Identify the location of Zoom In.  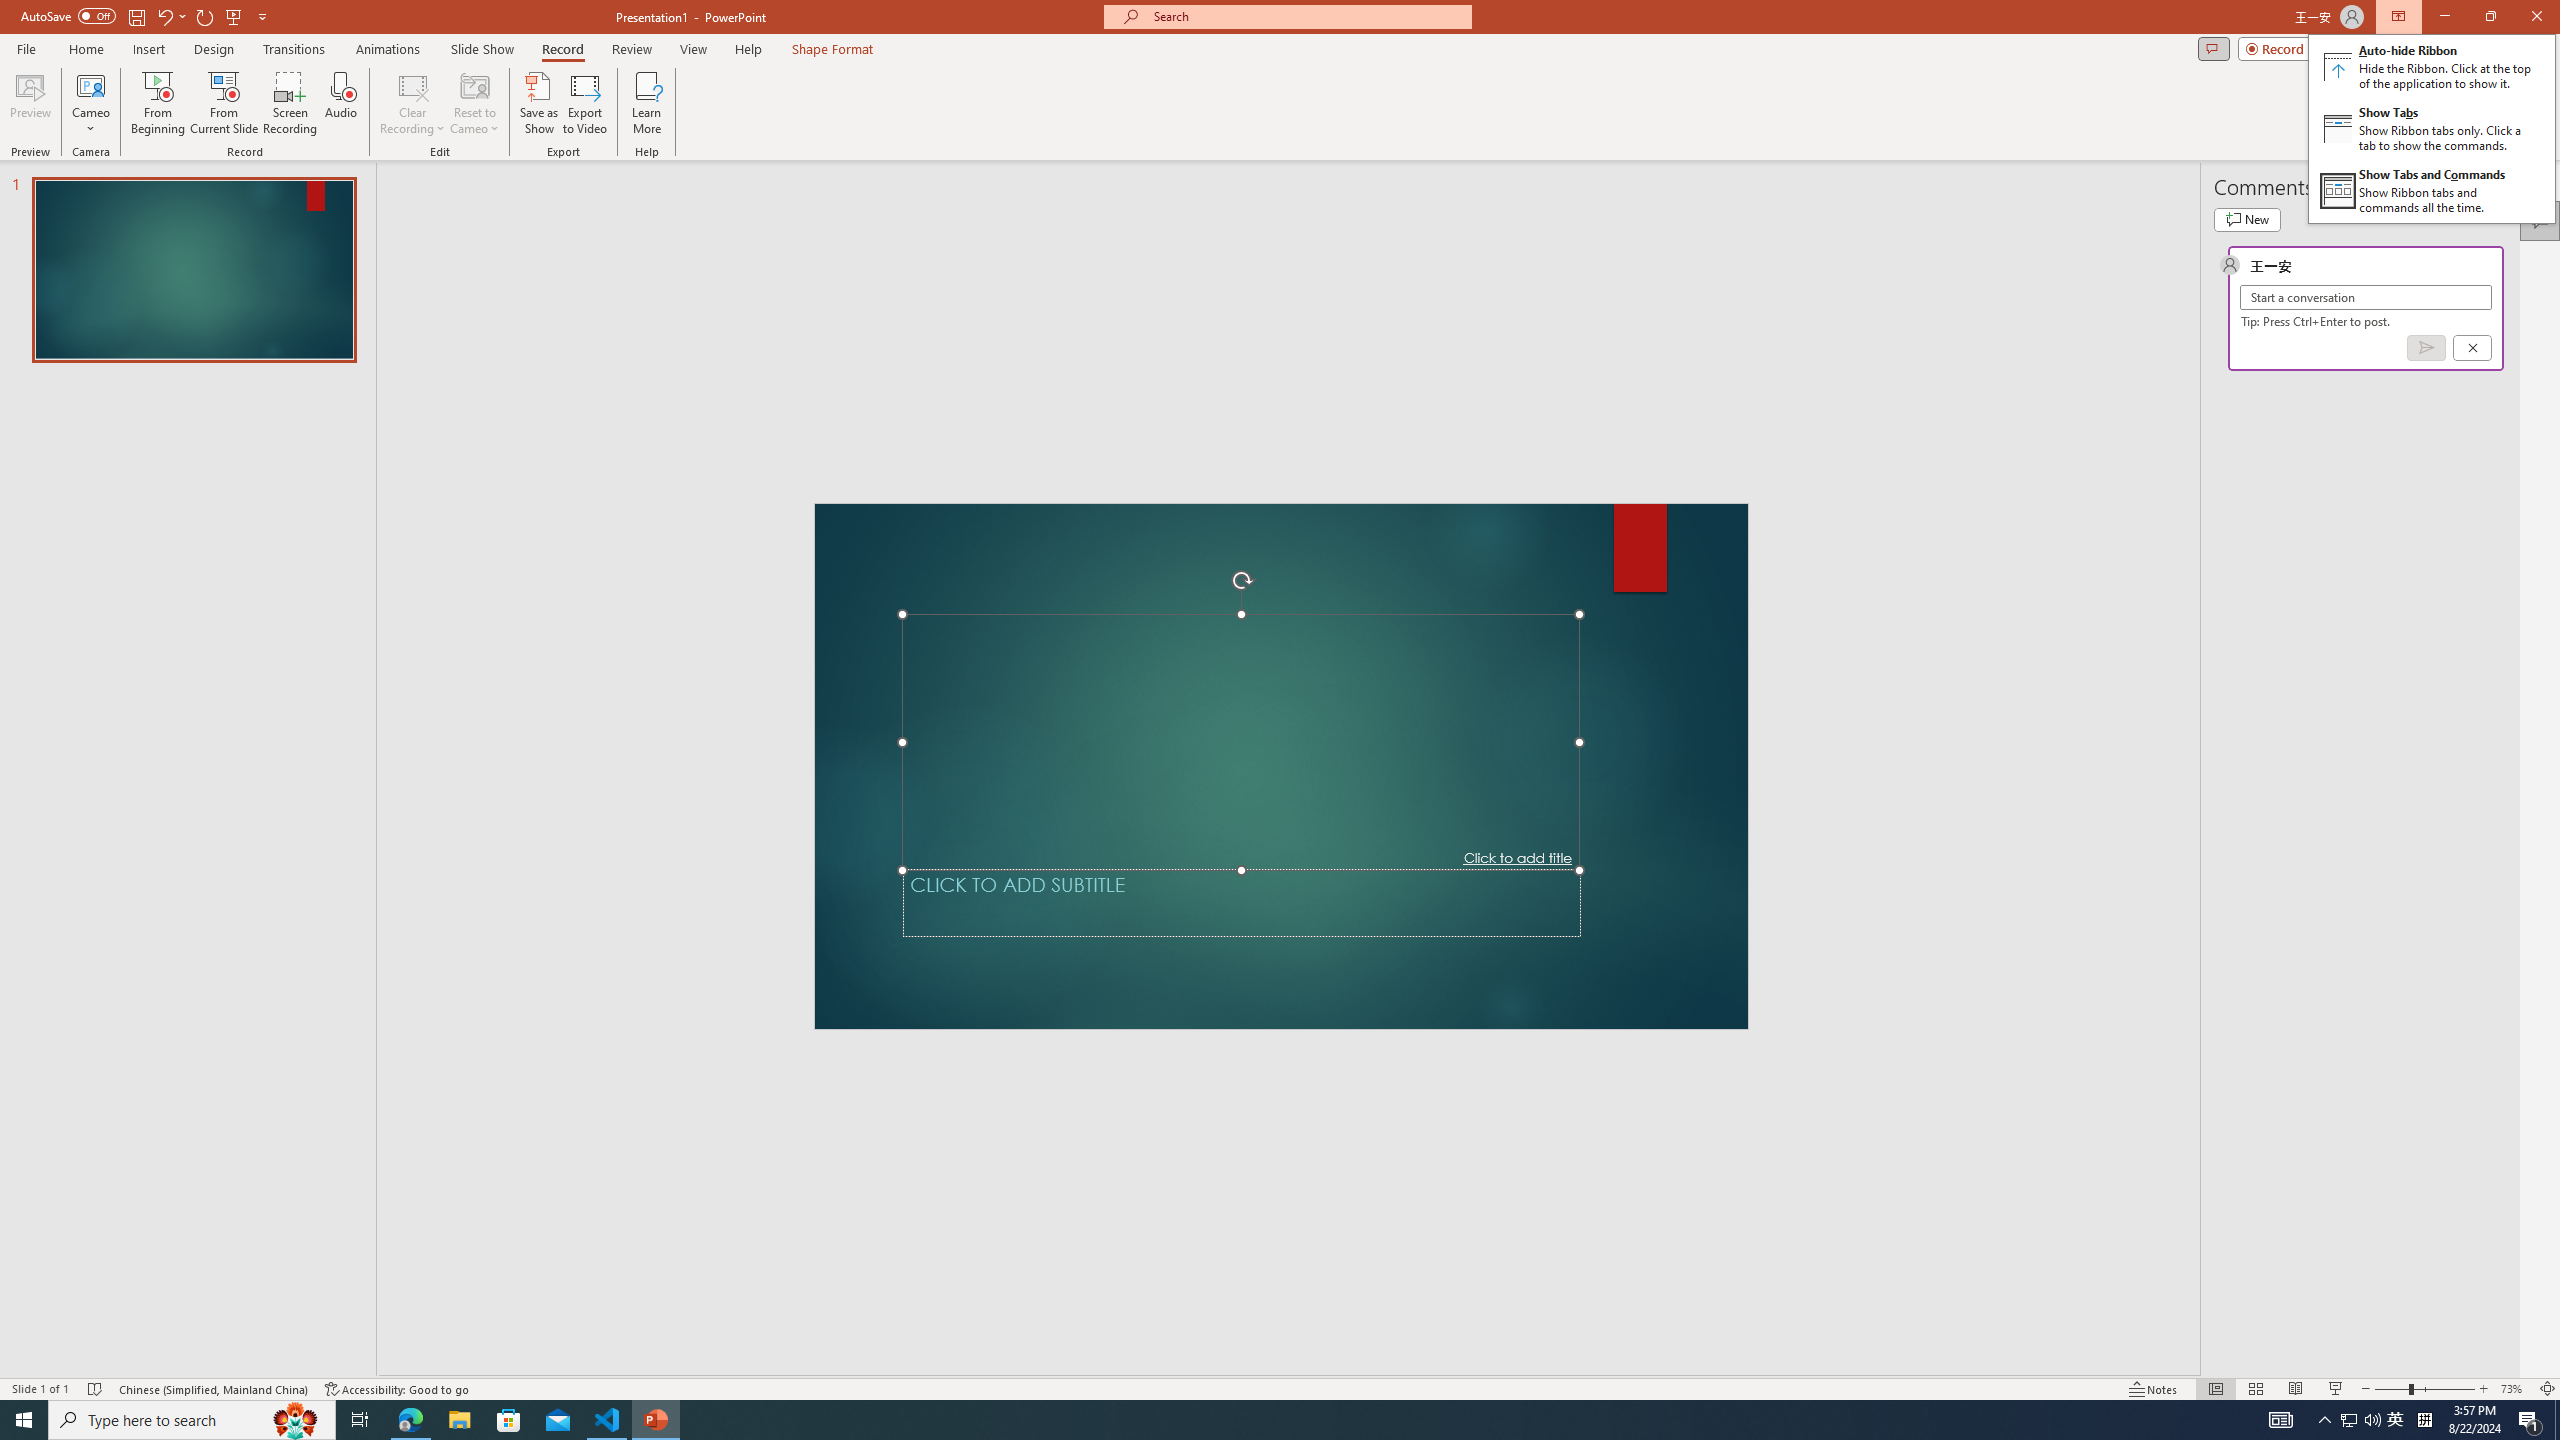
(2484, 1389).